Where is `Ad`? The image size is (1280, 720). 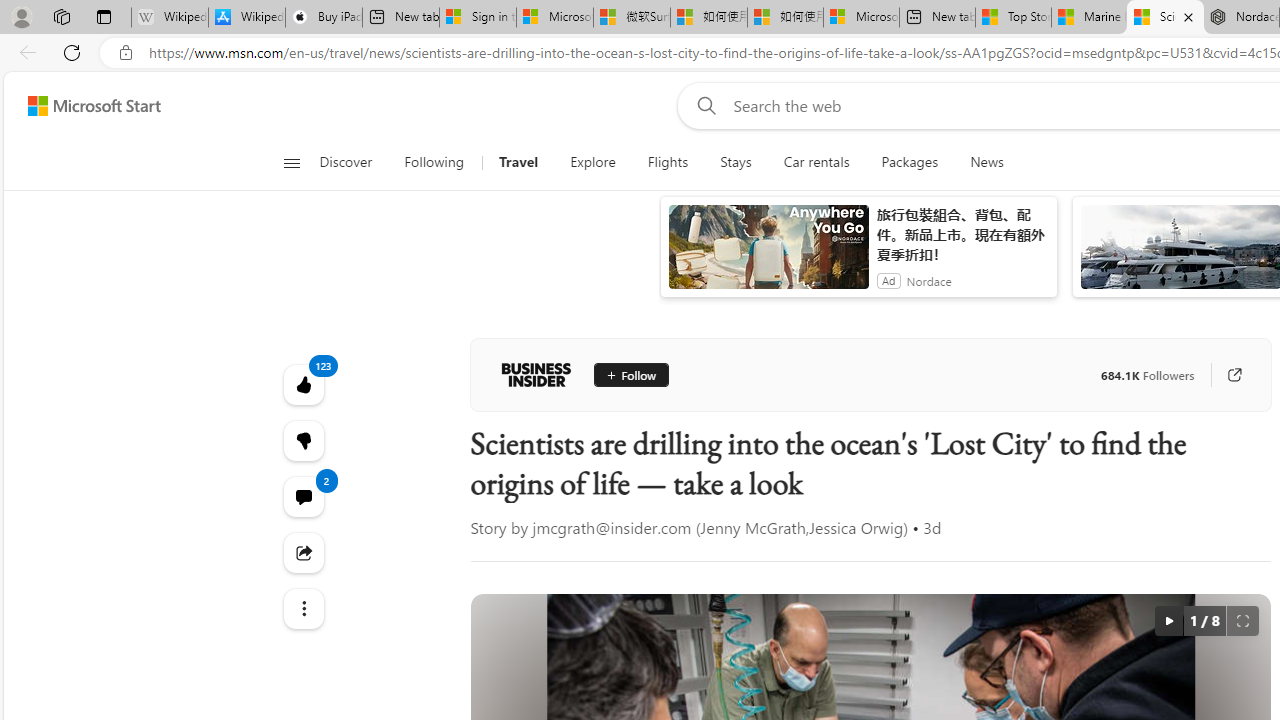 Ad is located at coordinates (888, 280).